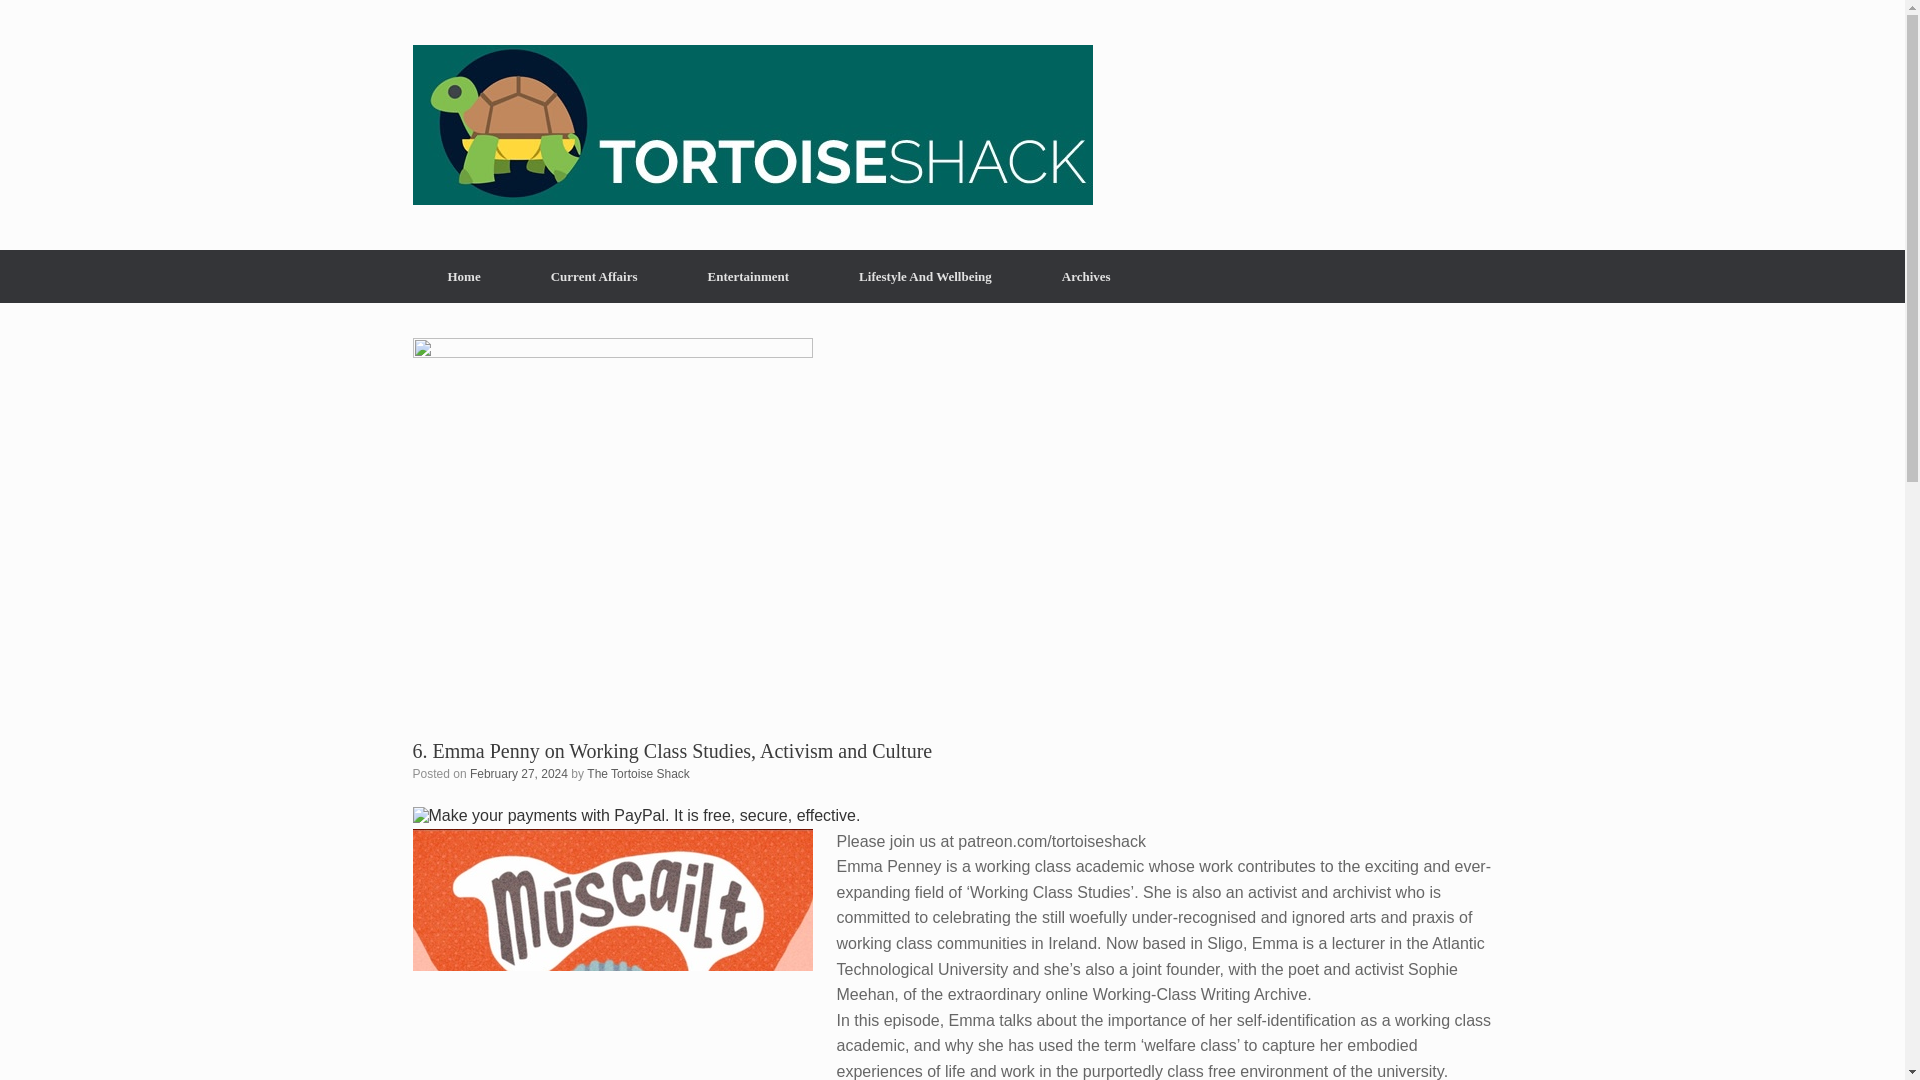 Image resolution: width=1920 pixels, height=1080 pixels. What do you see at coordinates (519, 773) in the screenshot?
I see `3:08 pm` at bounding box center [519, 773].